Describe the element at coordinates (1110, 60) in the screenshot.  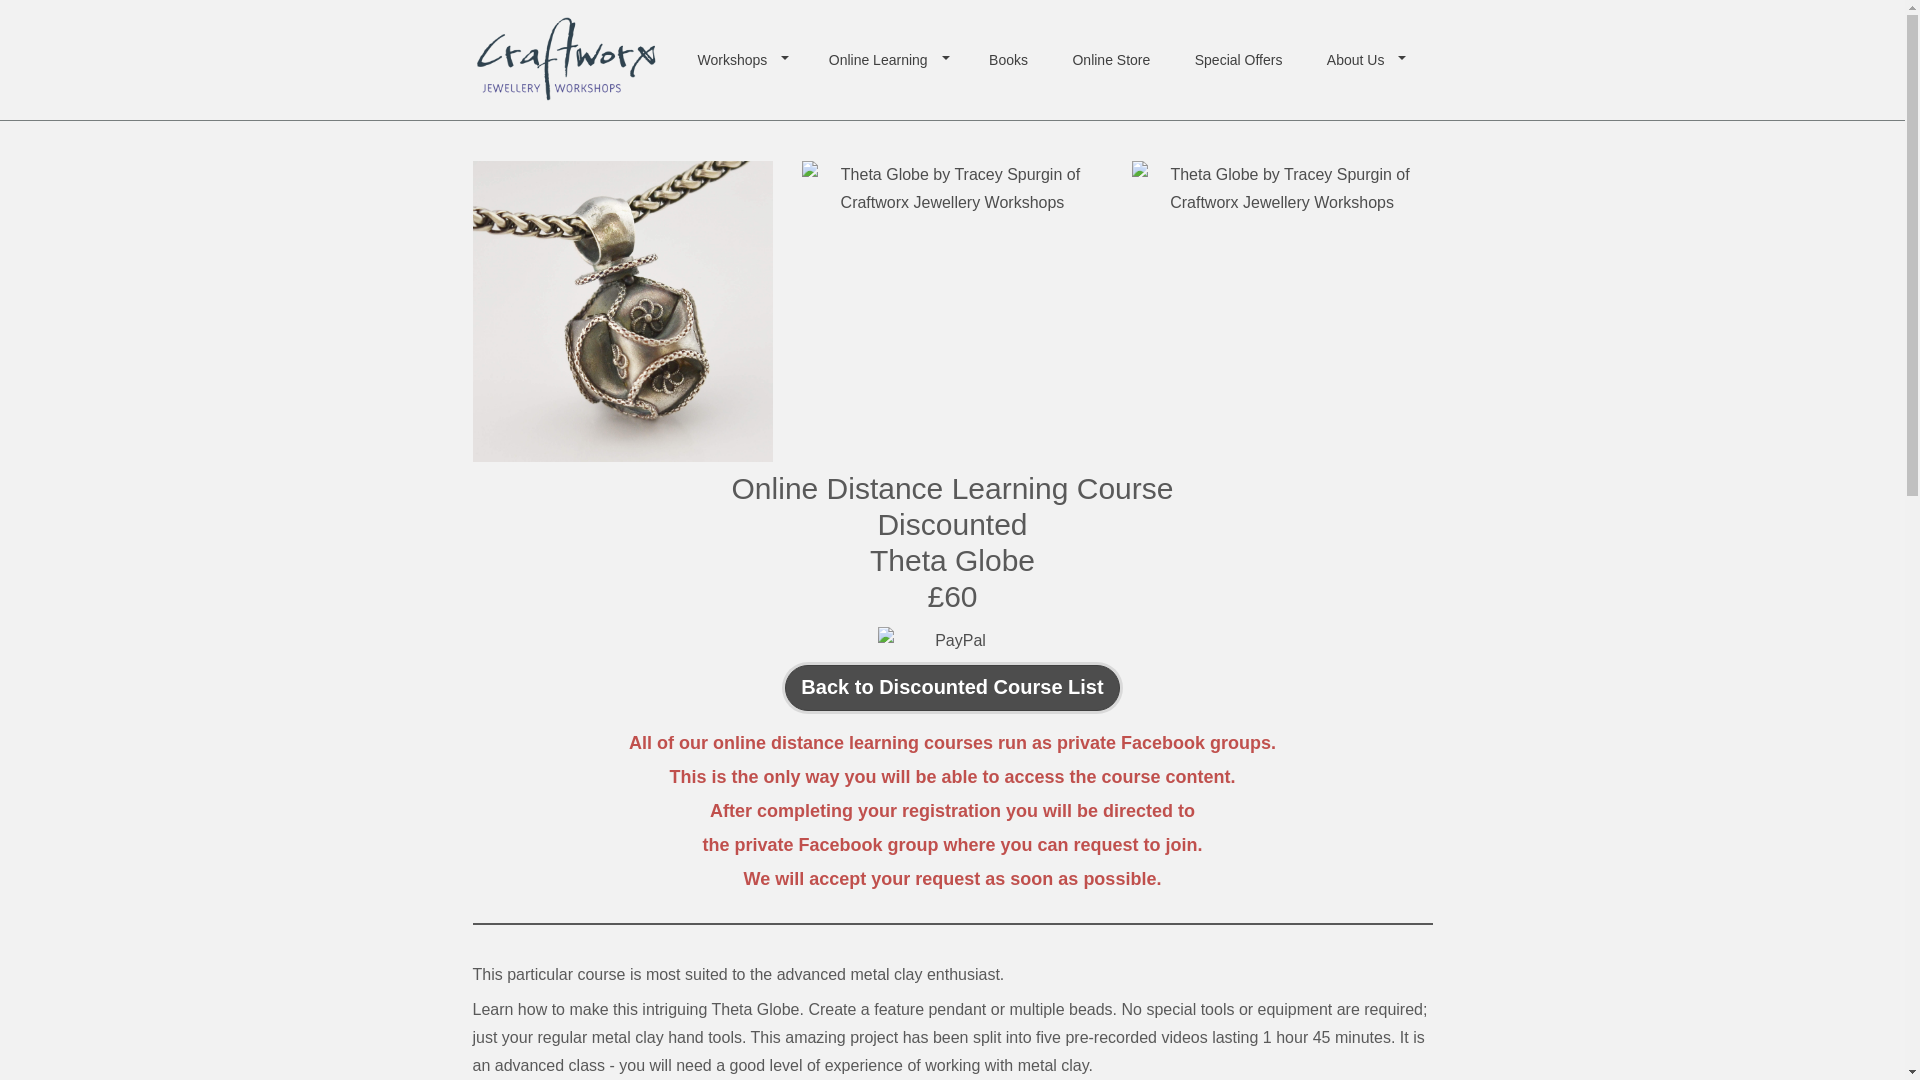
I see `Online Store` at that location.